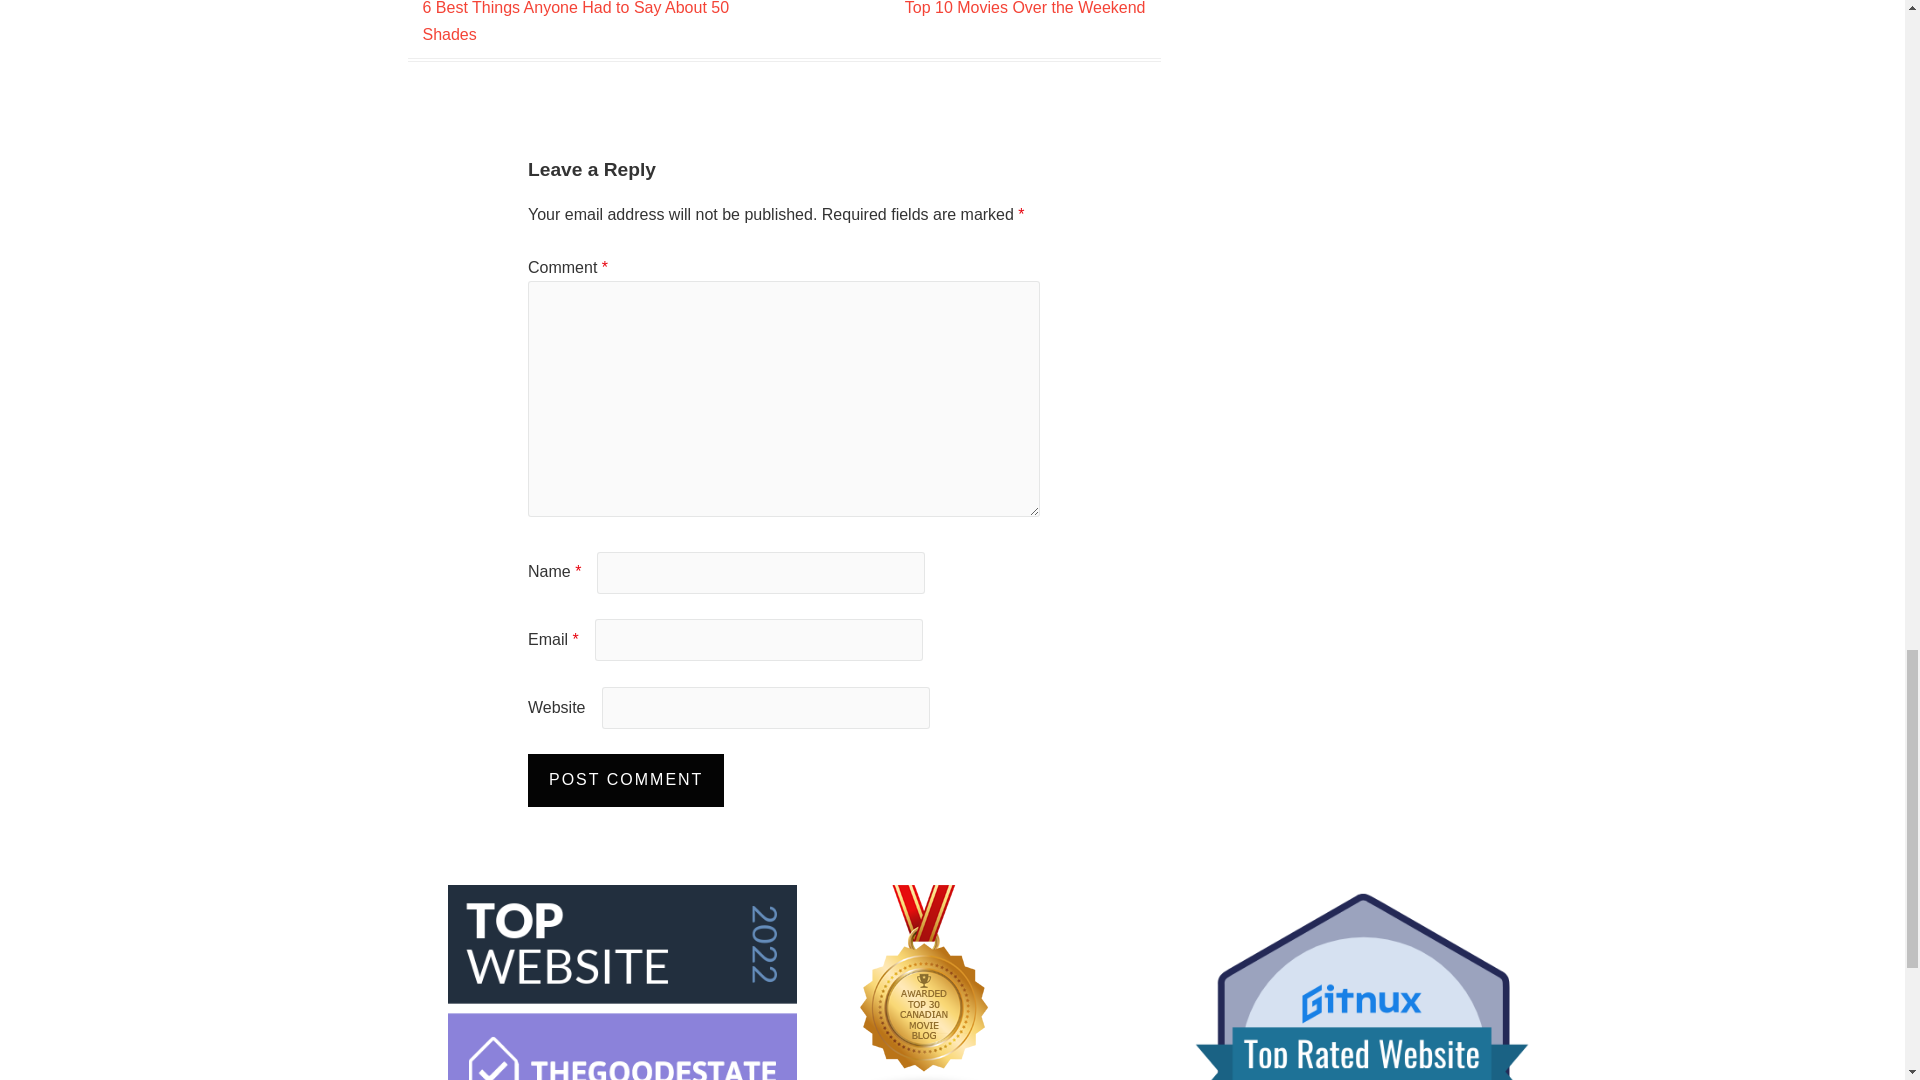  What do you see at coordinates (1025, 8) in the screenshot?
I see `Top 10 Movies Over the Weekend` at bounding box center [1025, 8].